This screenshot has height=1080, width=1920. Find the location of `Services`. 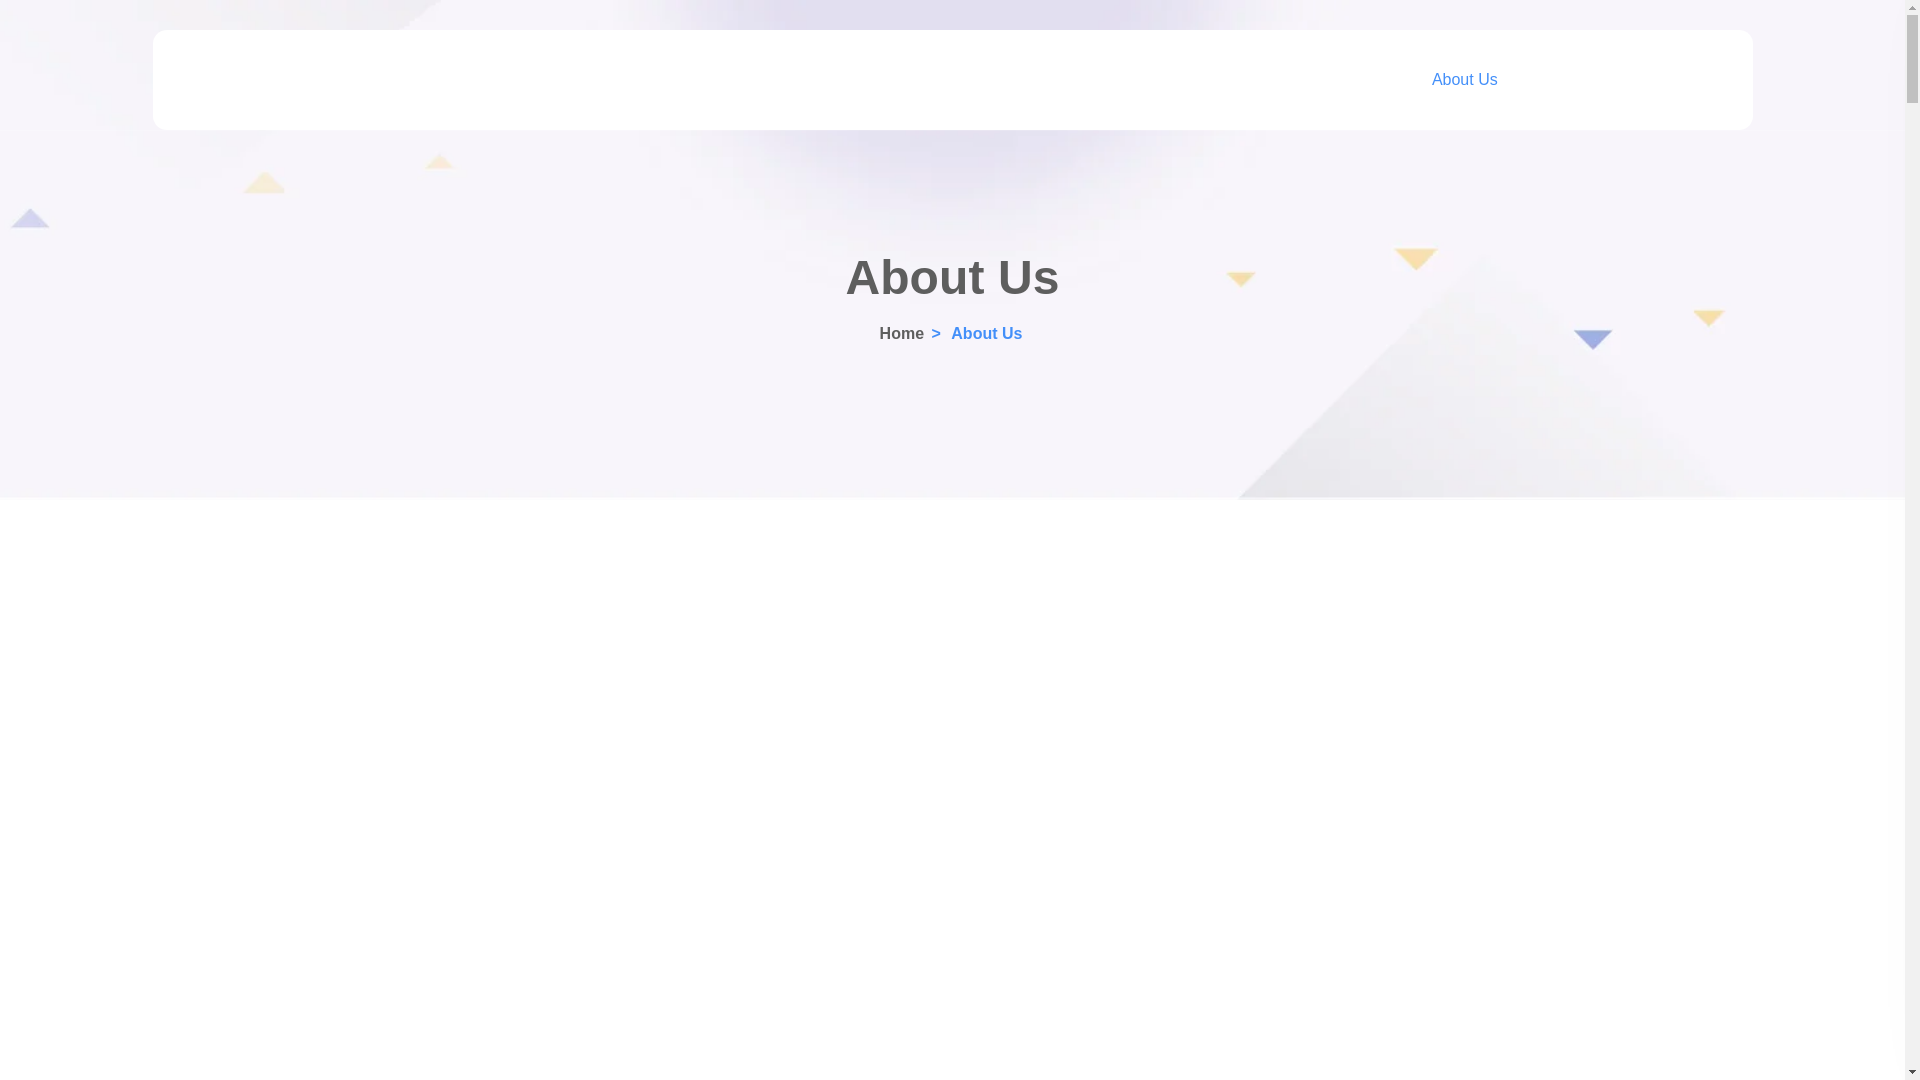

Services is located at coordinates (1356, 80).